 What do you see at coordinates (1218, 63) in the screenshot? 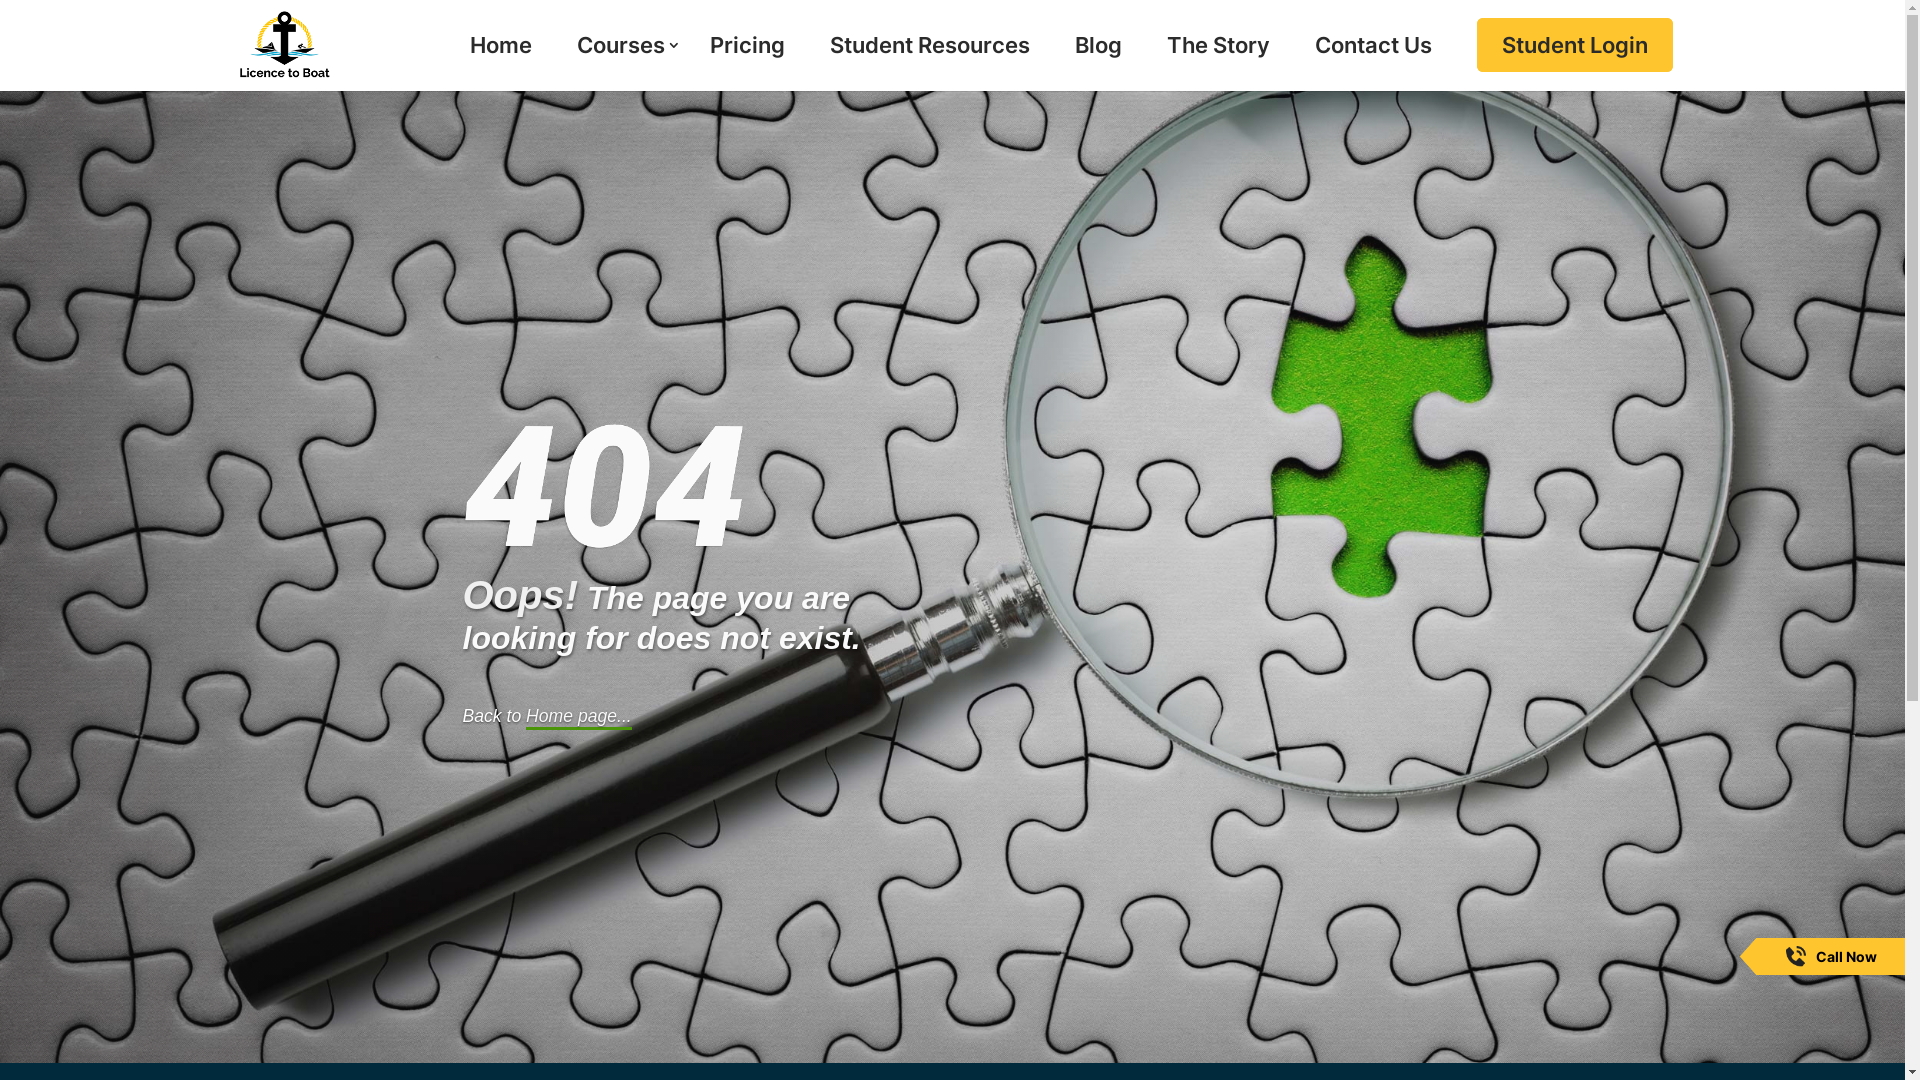
I see `The Story` at bounding box center [1218, 63].